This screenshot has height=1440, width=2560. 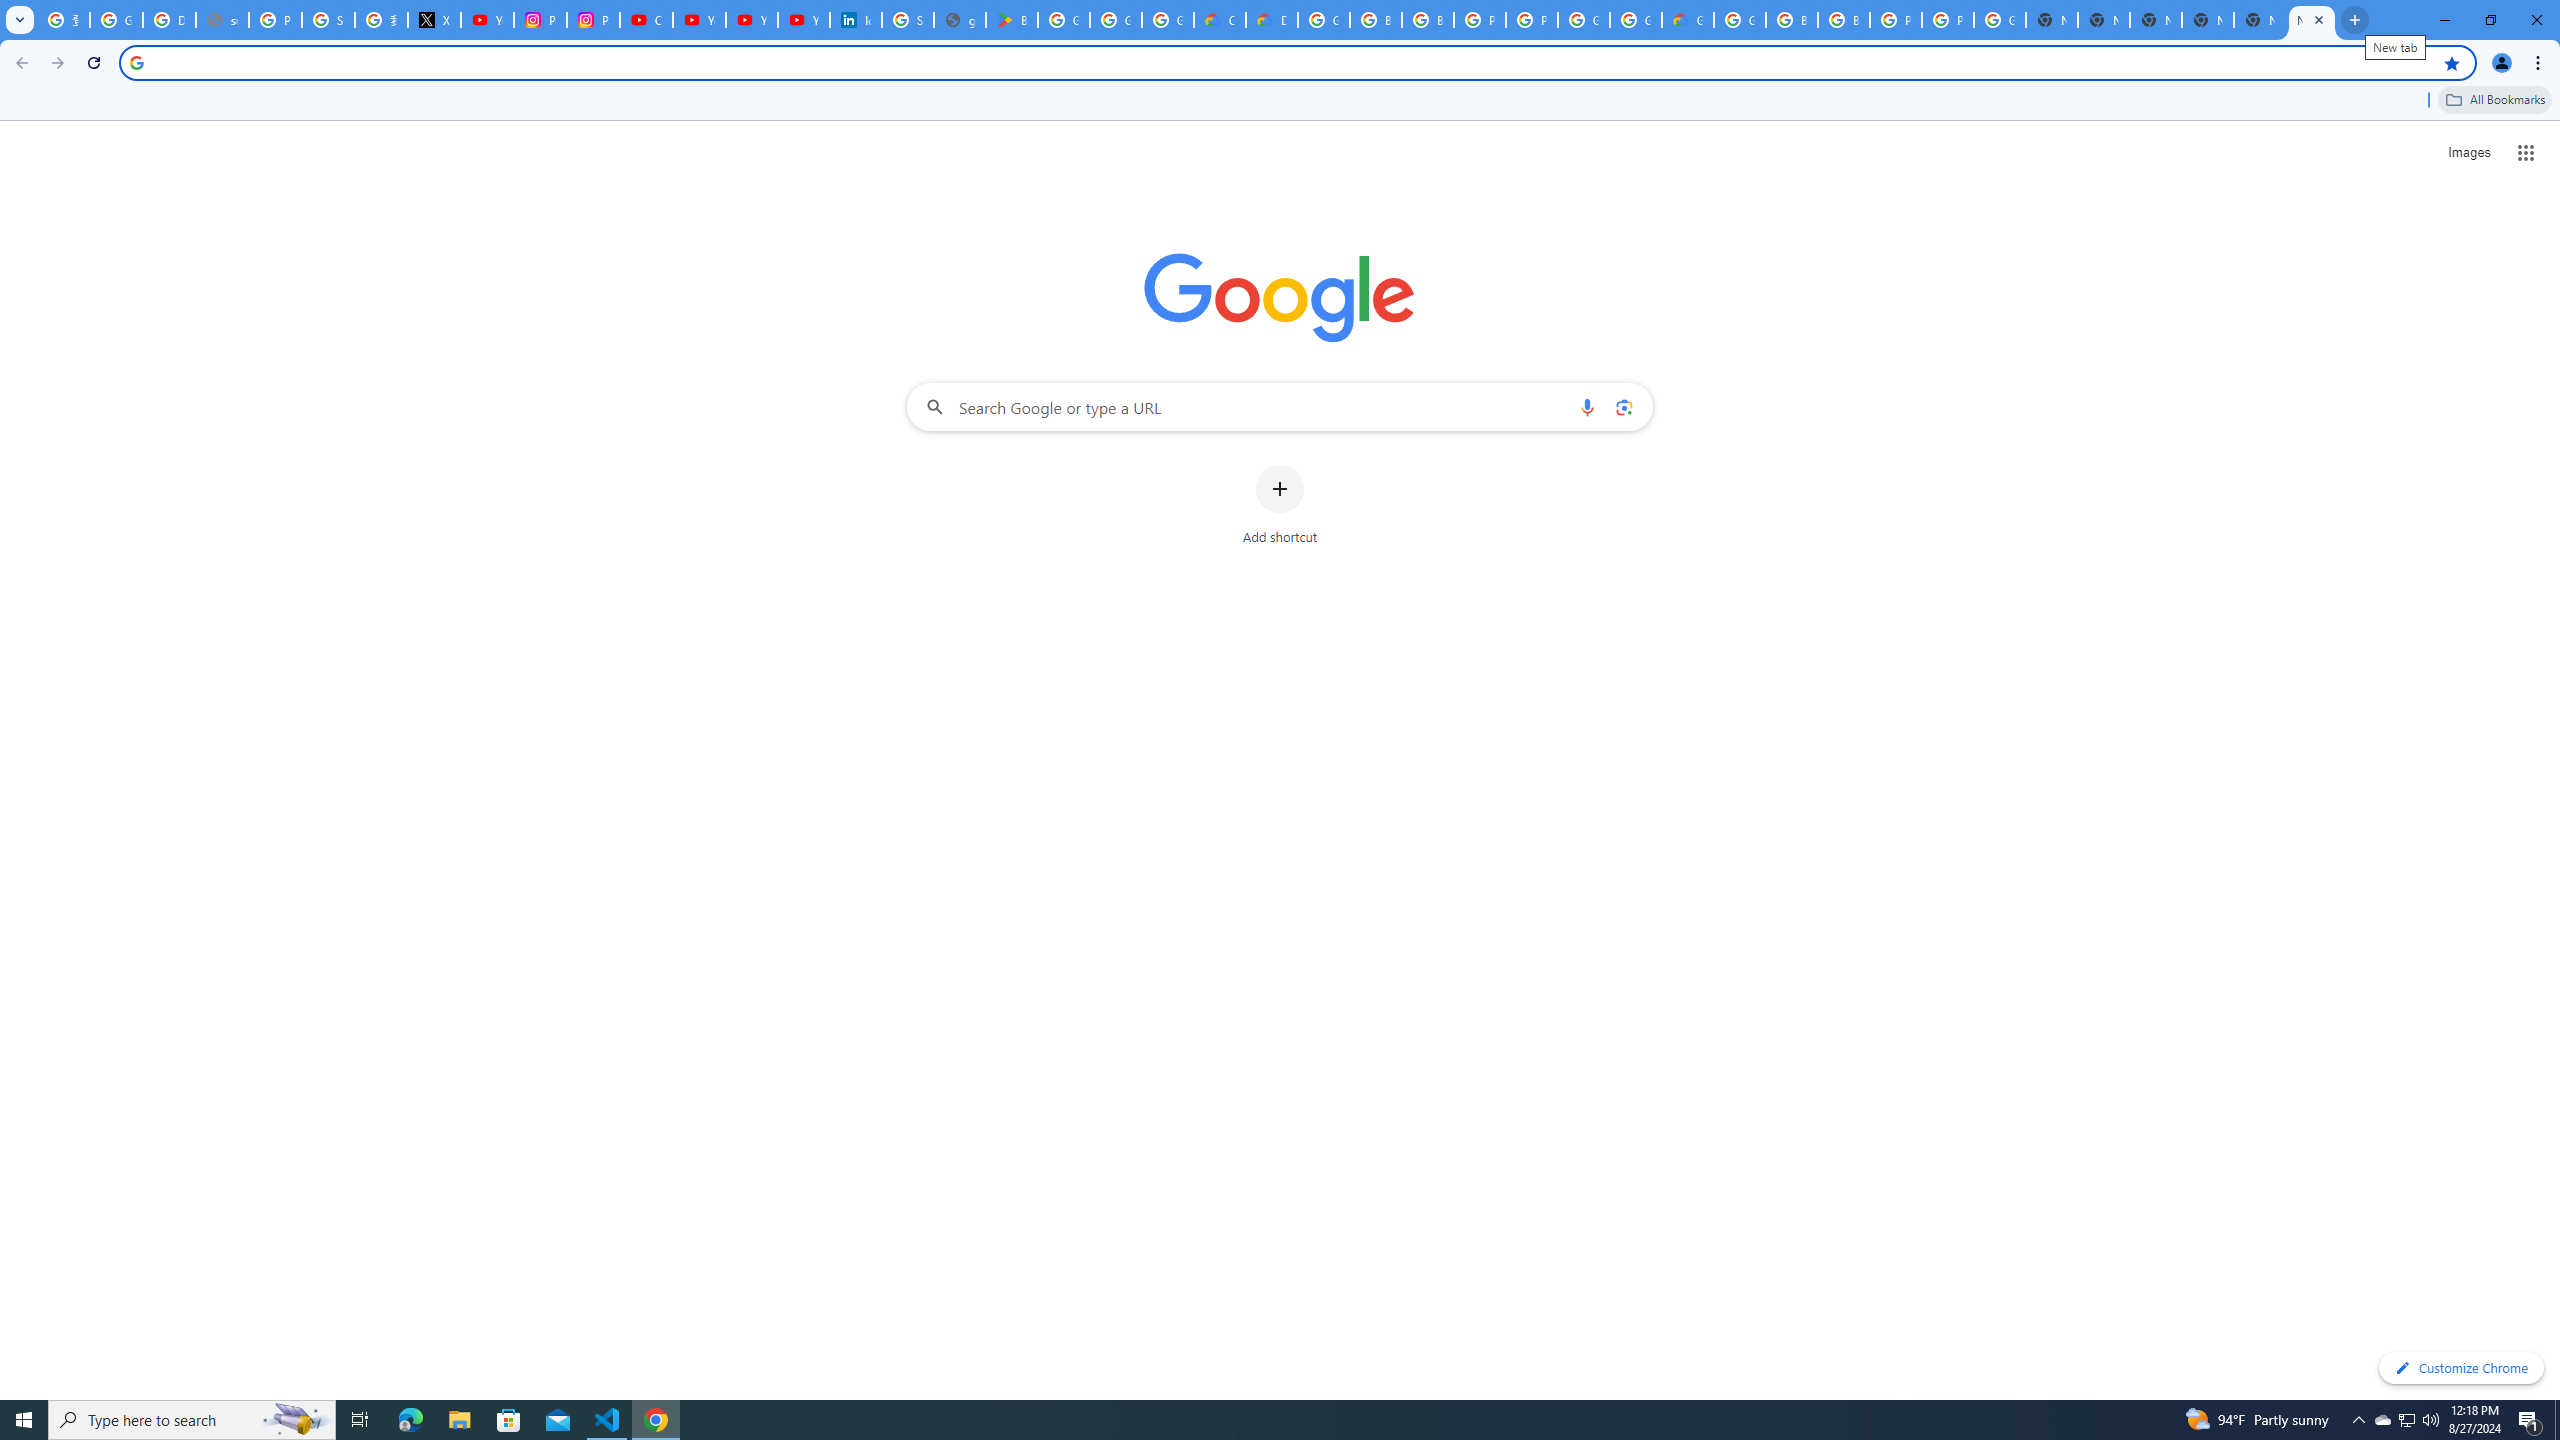 I want to click on Google Cloud Platform, so click(x=1636, y=20).